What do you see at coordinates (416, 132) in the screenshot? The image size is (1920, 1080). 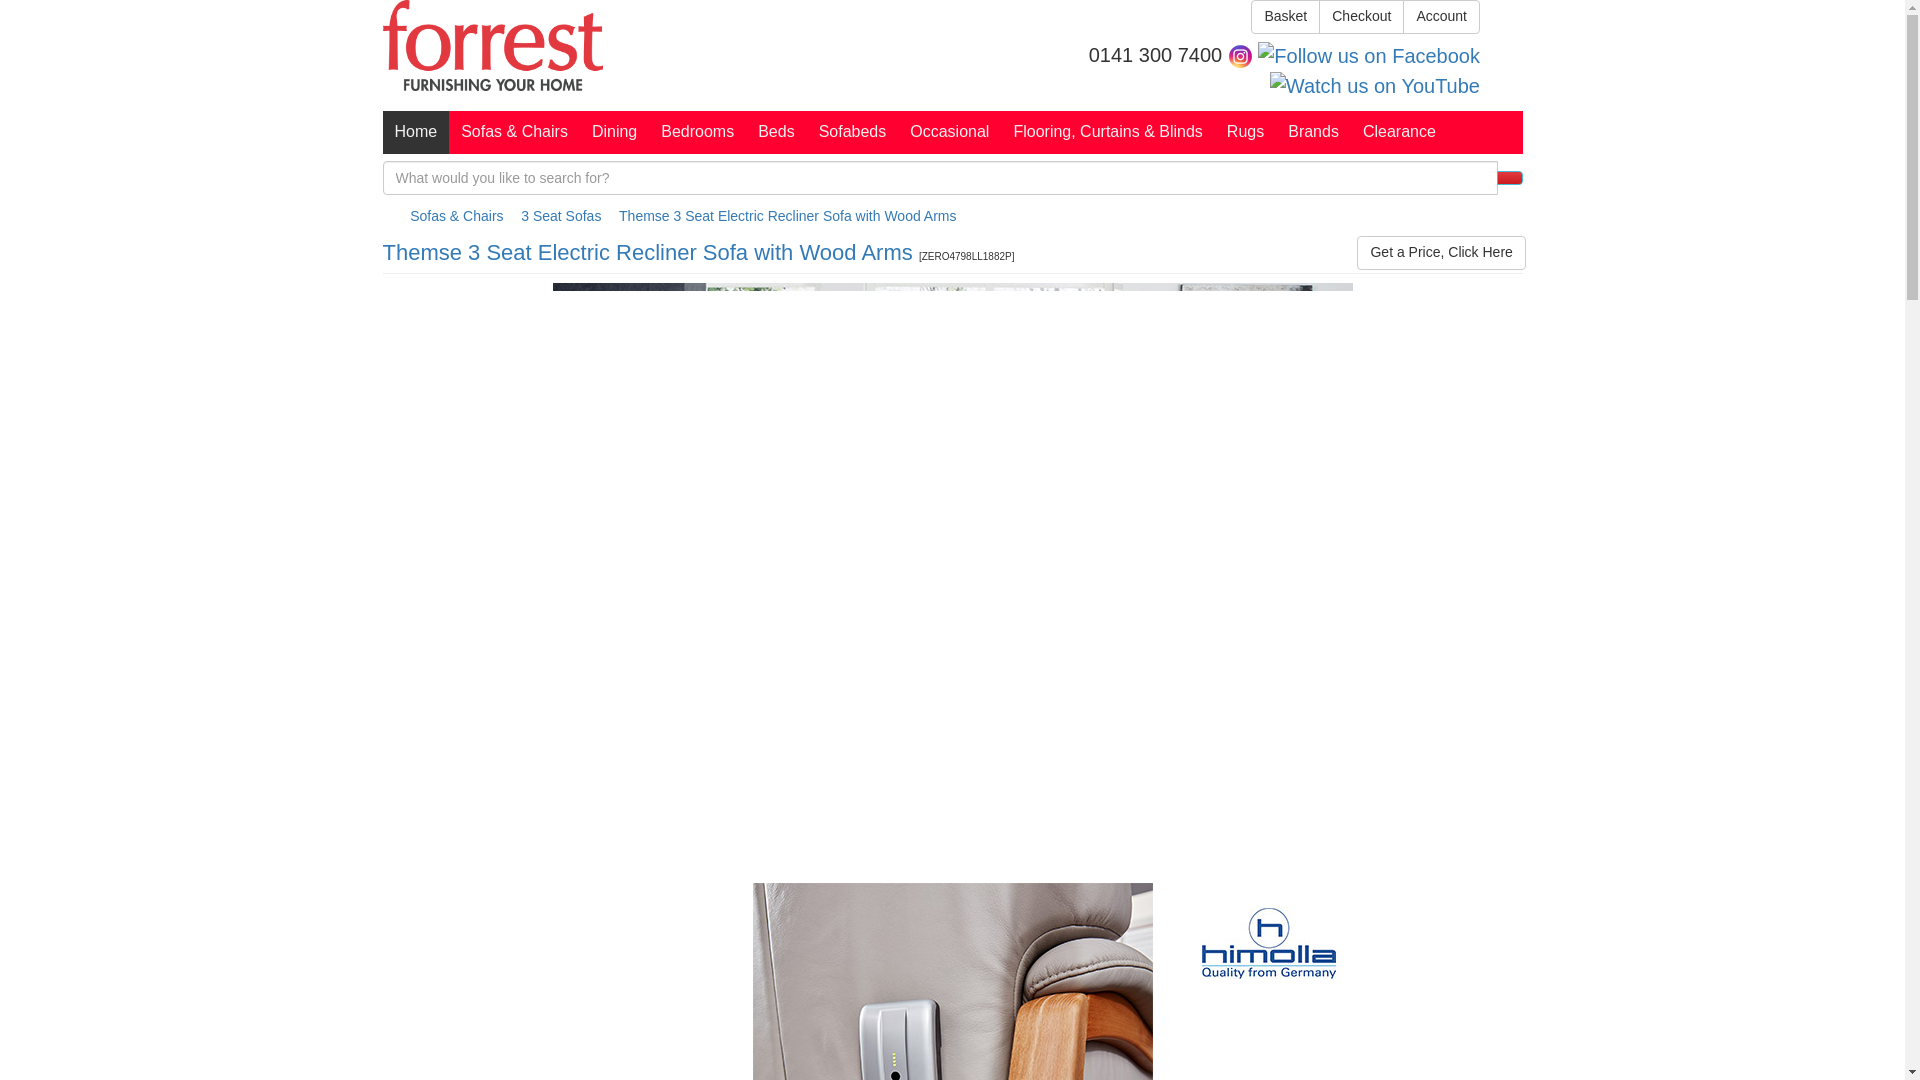 I see `Home` at bounding box center [416, 132].